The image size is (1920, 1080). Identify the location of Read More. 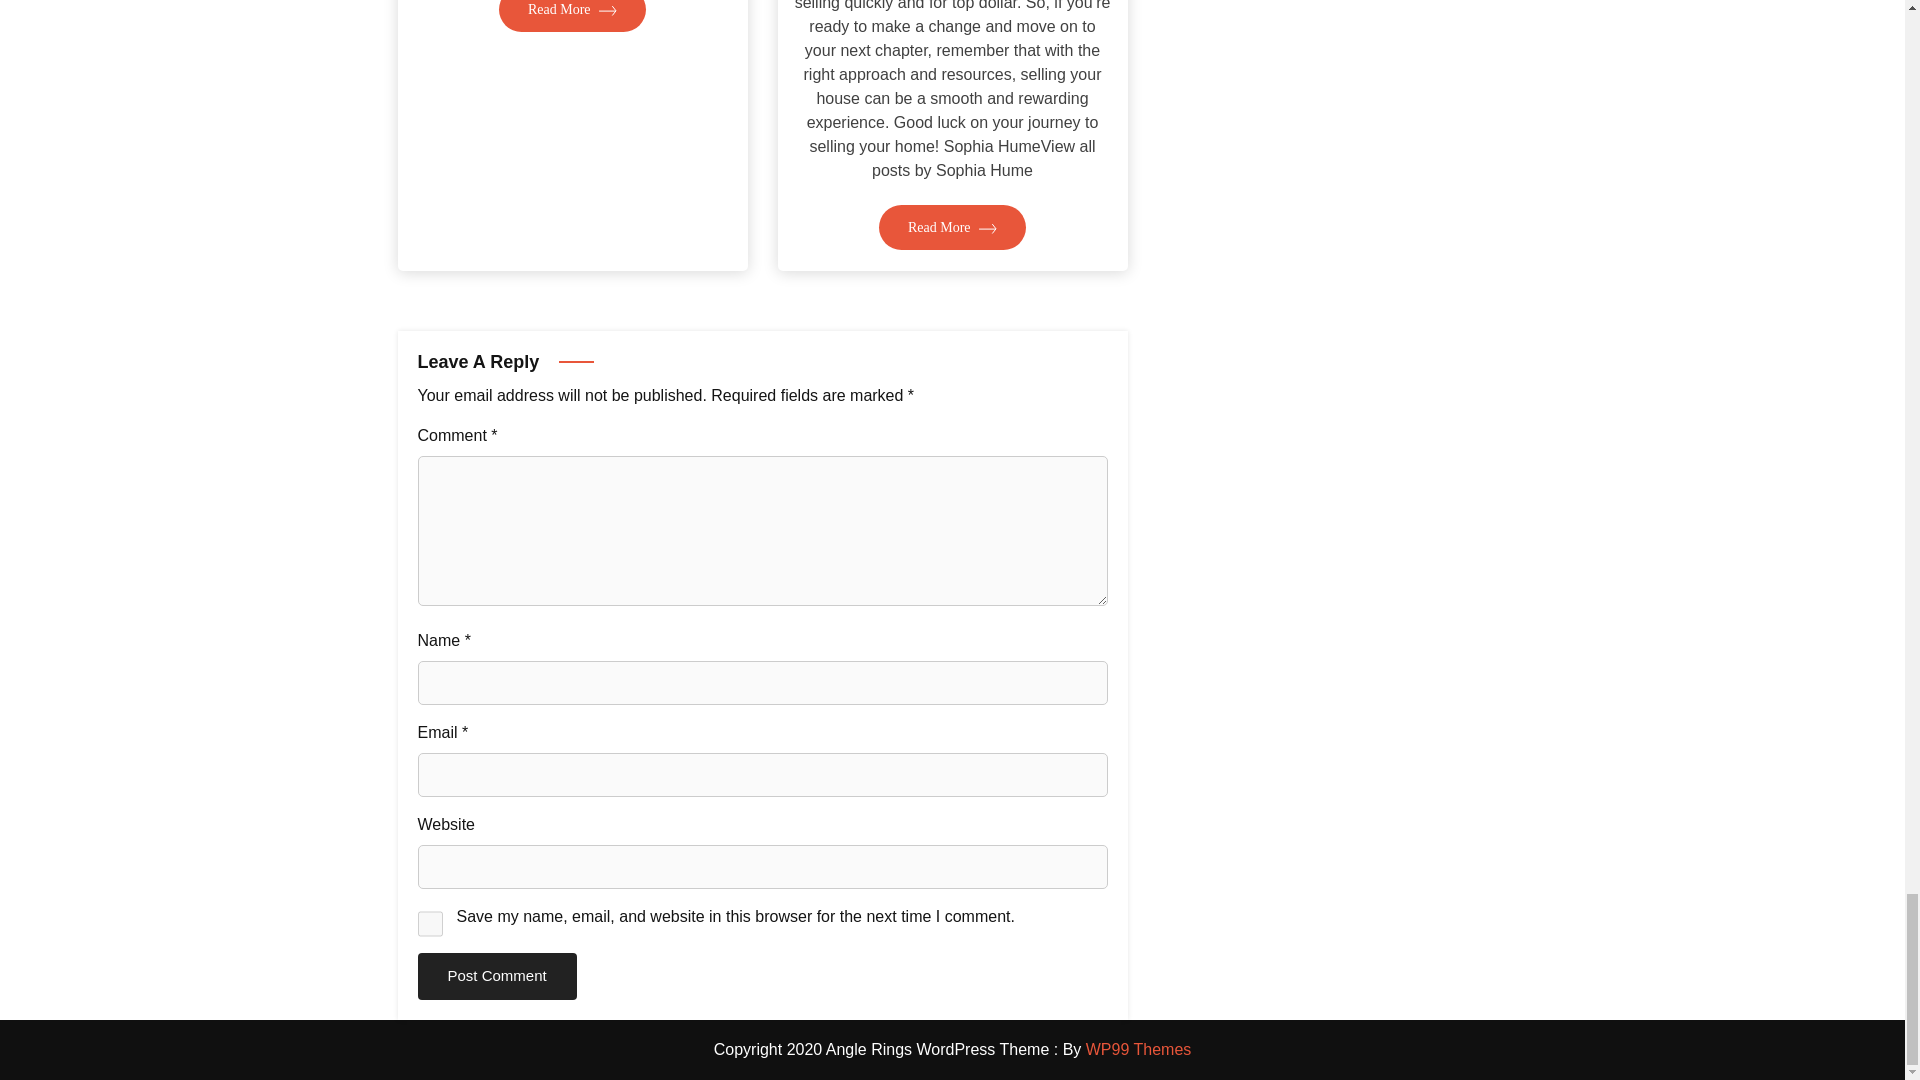
(952, 298).